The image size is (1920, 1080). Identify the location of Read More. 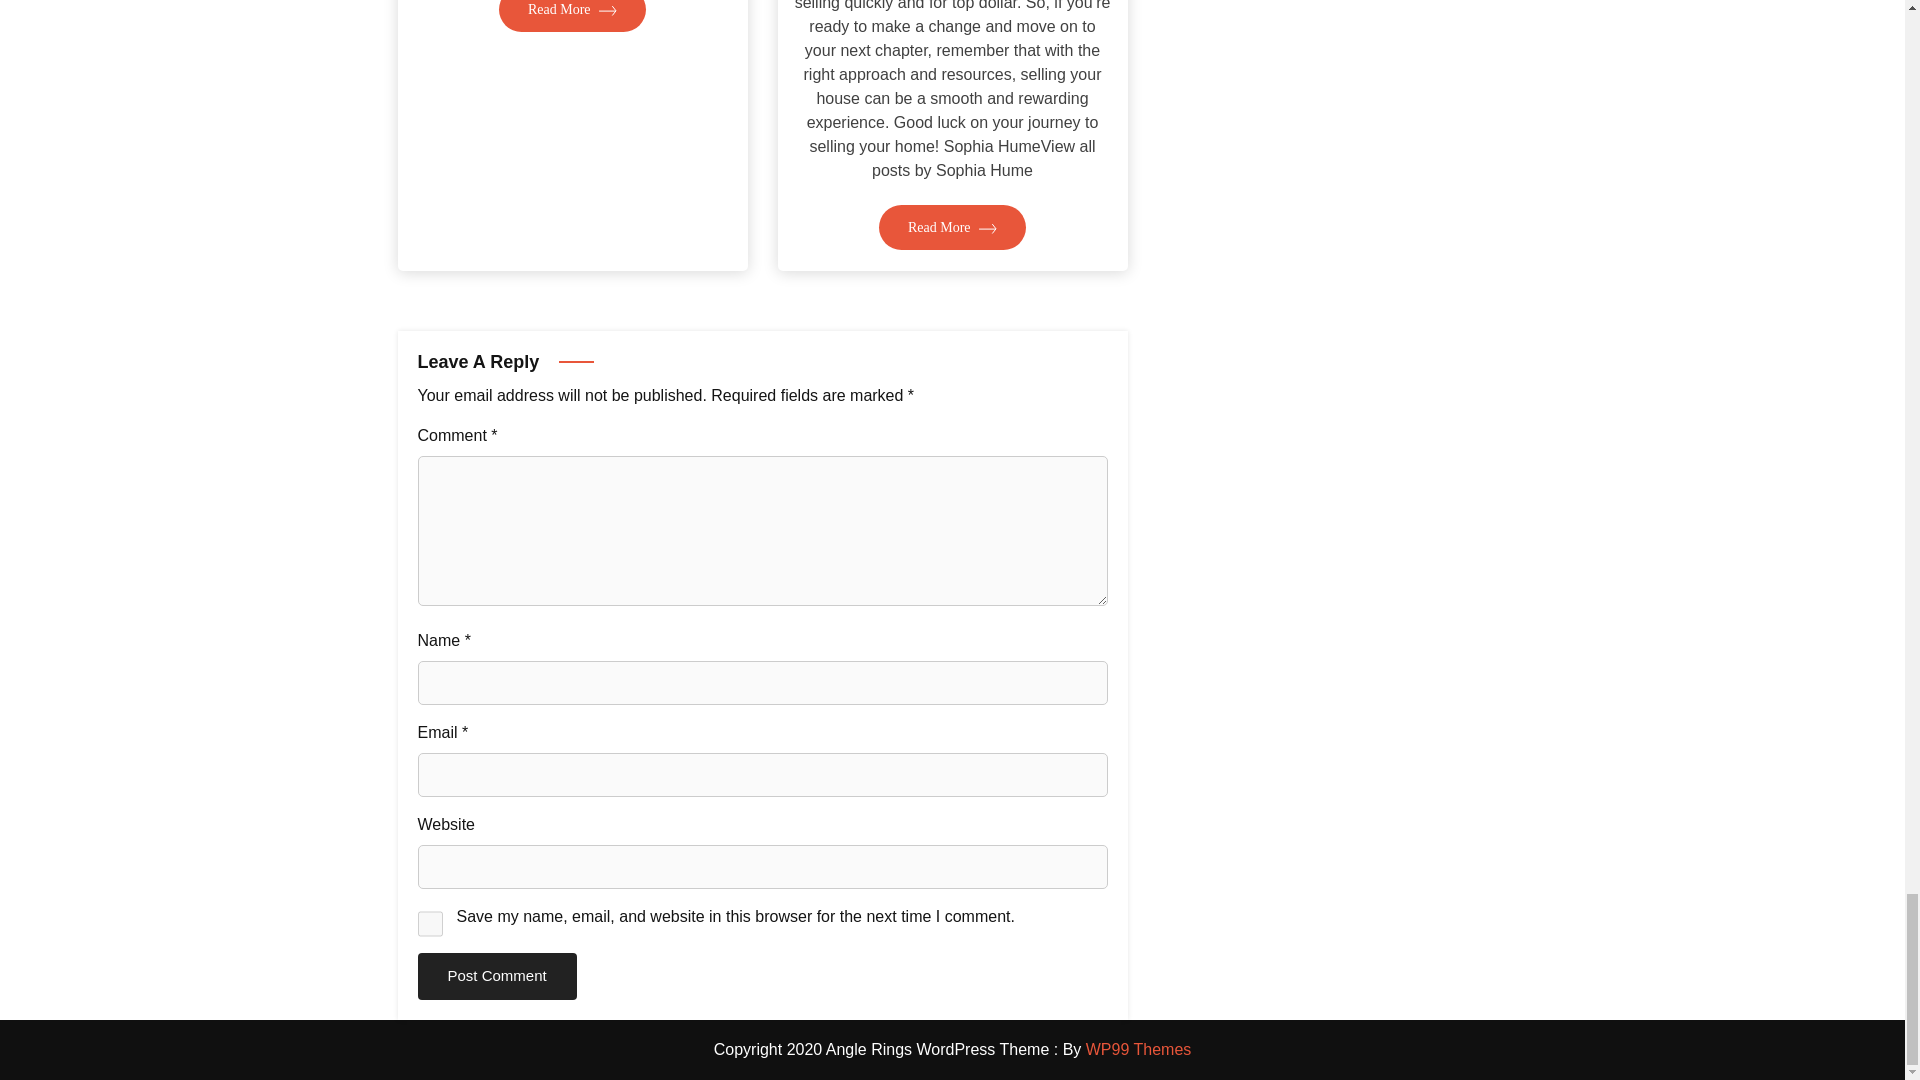
(952, 298).